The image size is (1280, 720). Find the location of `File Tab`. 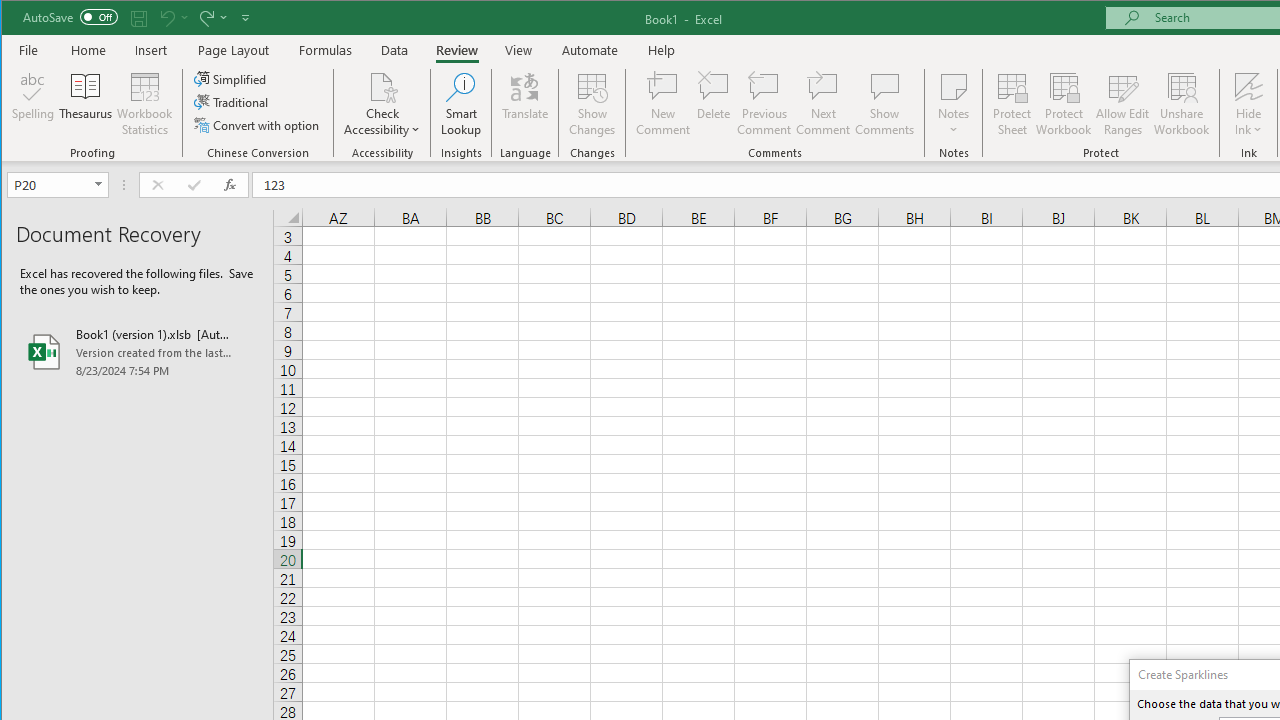

File Tab is located at coordinates (29, 50).